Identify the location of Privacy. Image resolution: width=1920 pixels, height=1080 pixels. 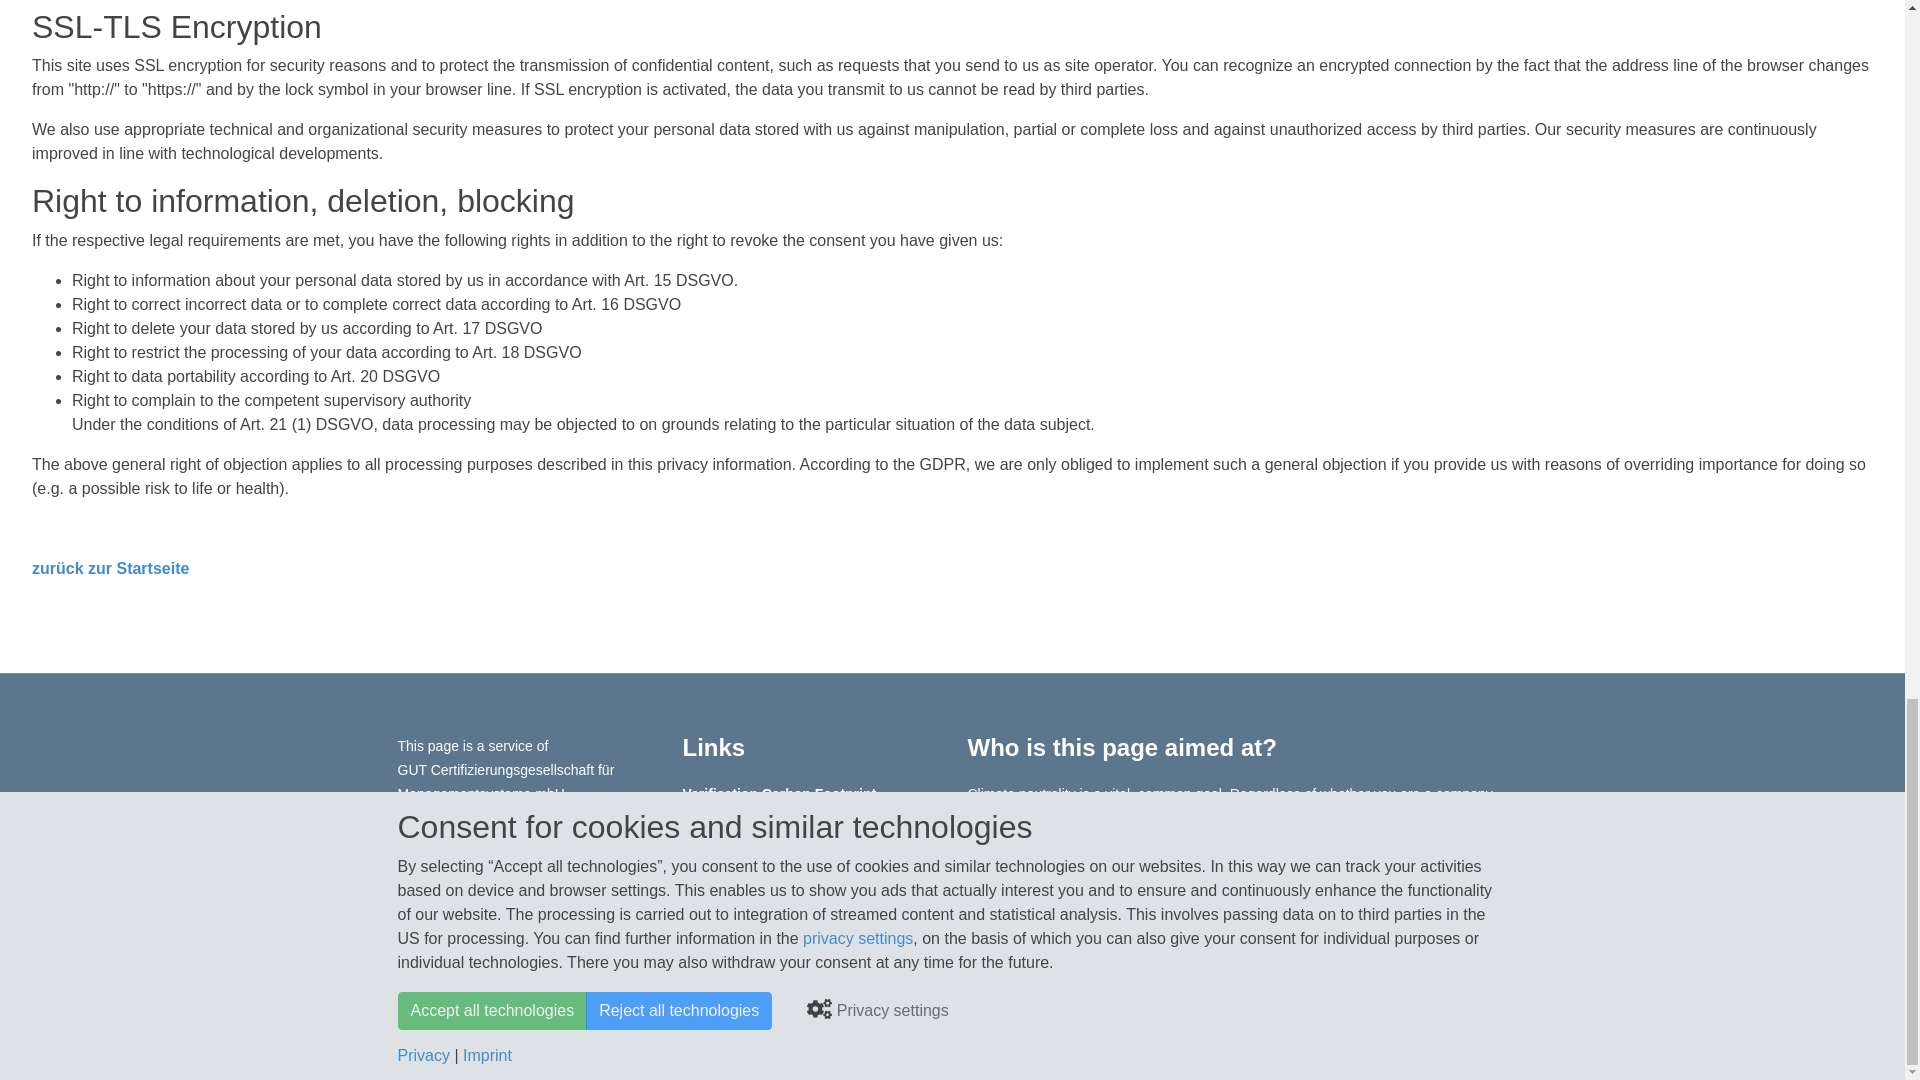
(422, 978).